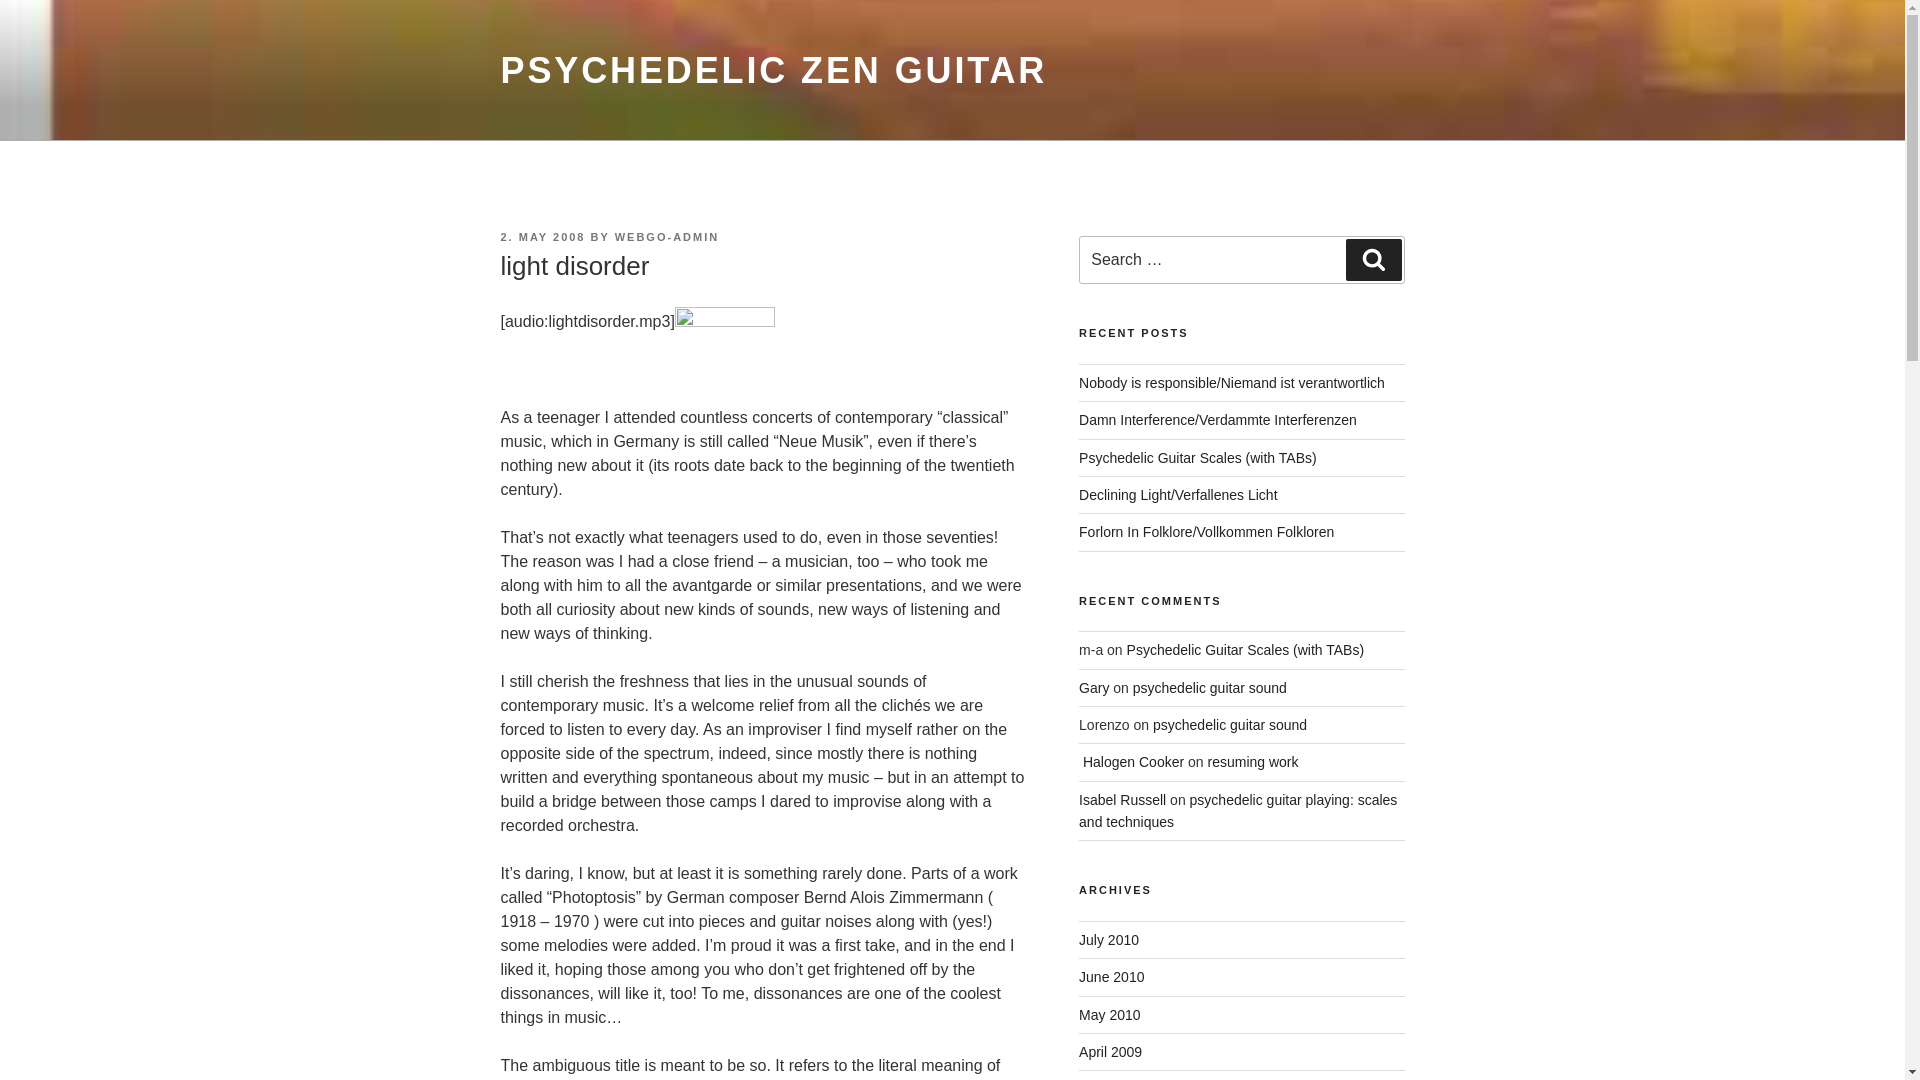 The height and width of the screenshot is (1080, 1920). I want to click on resuming work, so click(1252, 762).